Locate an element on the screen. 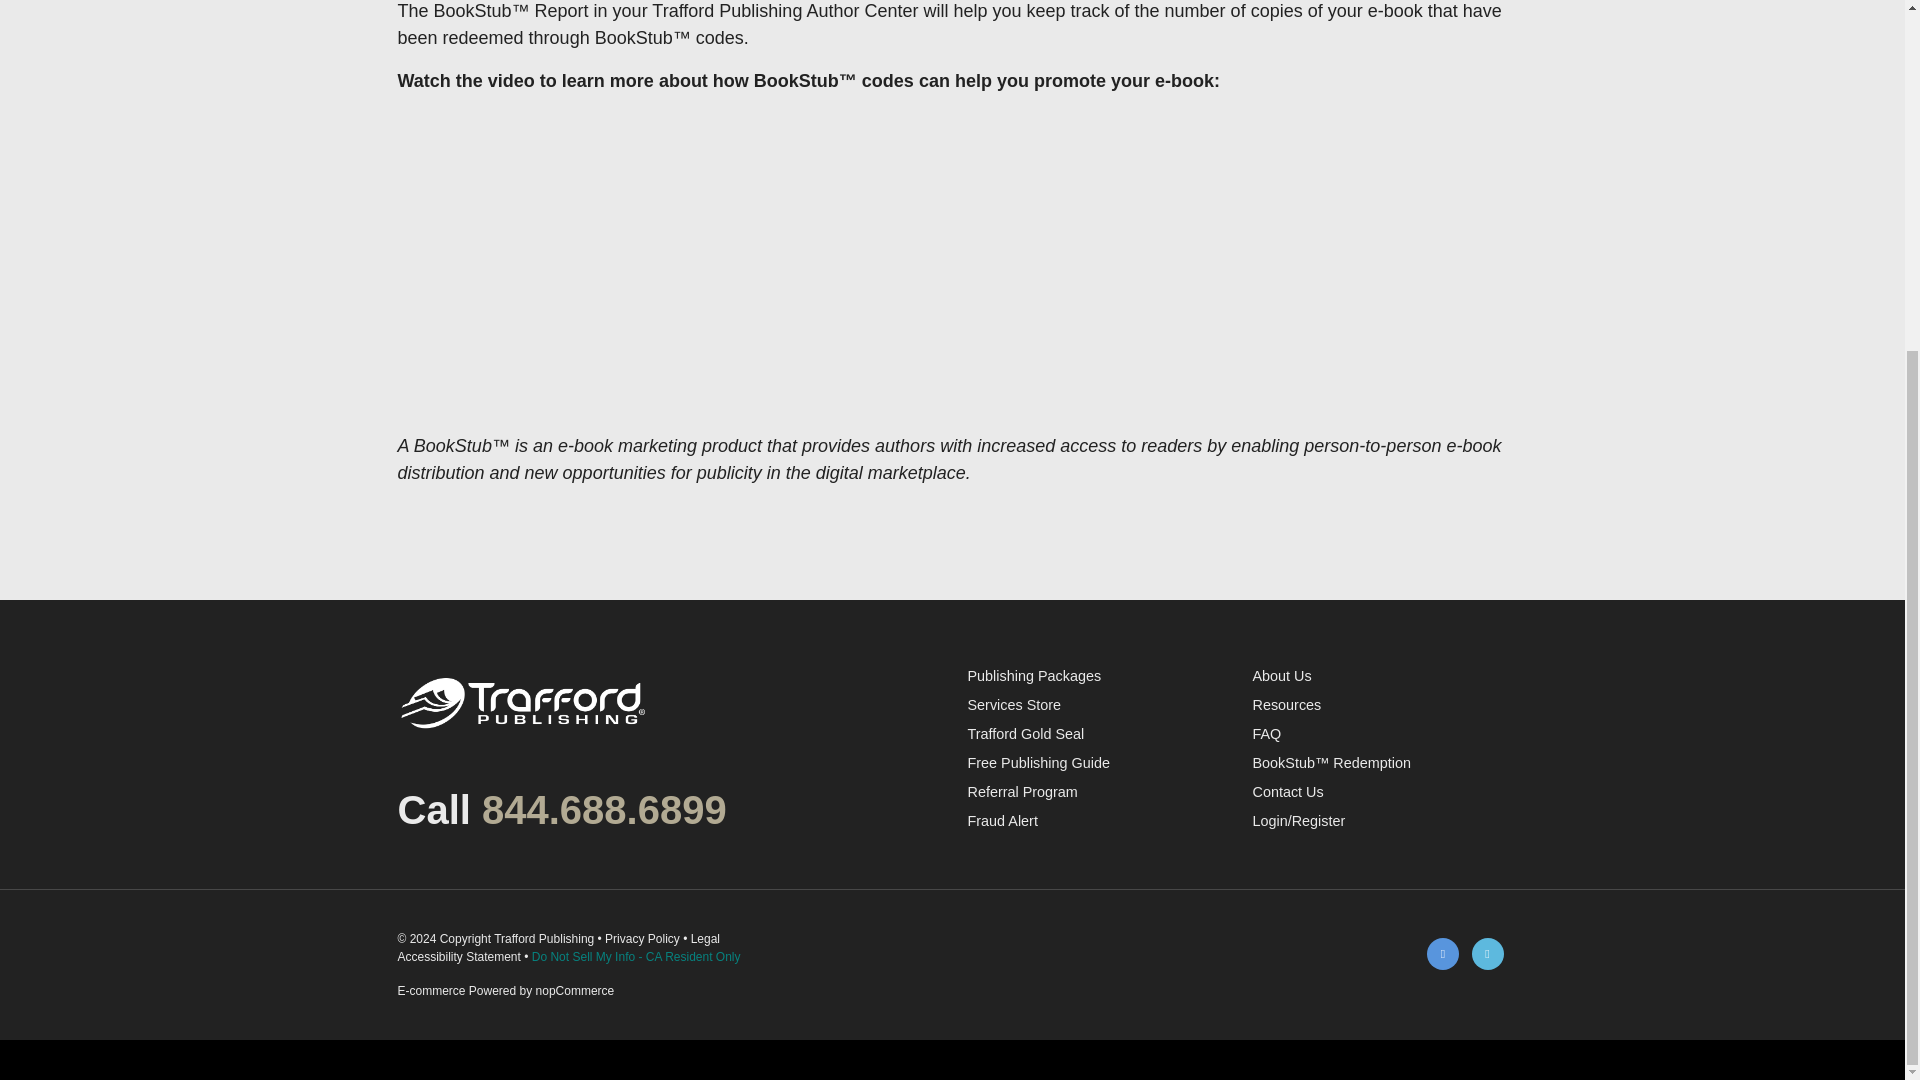  Fraud Alert is located at coordinates (1002, 821).